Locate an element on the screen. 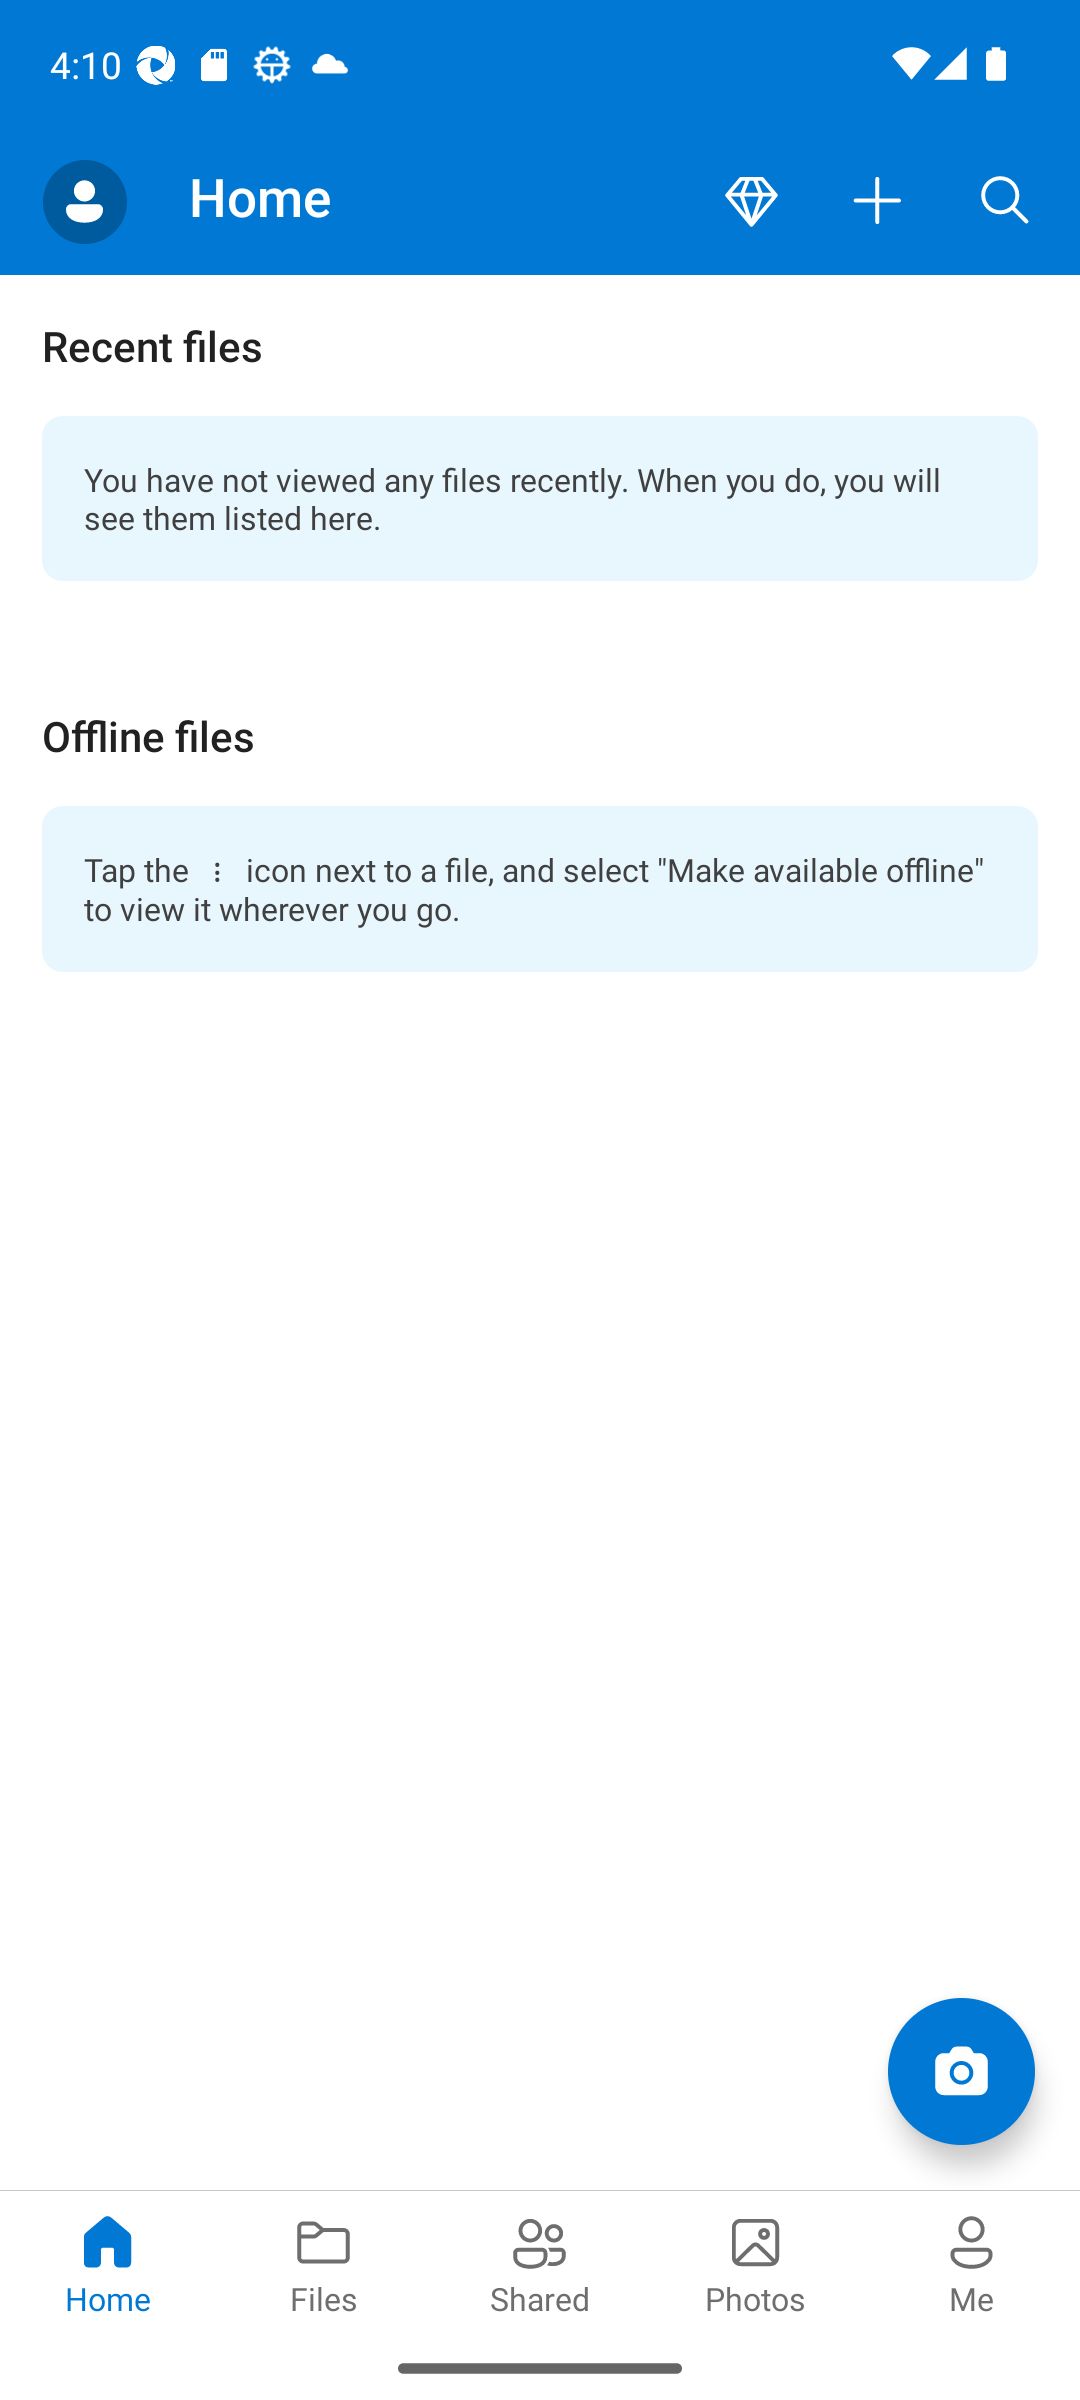 The image size is (1080, 2400). Account switcher is located at coordinates (84, 202).